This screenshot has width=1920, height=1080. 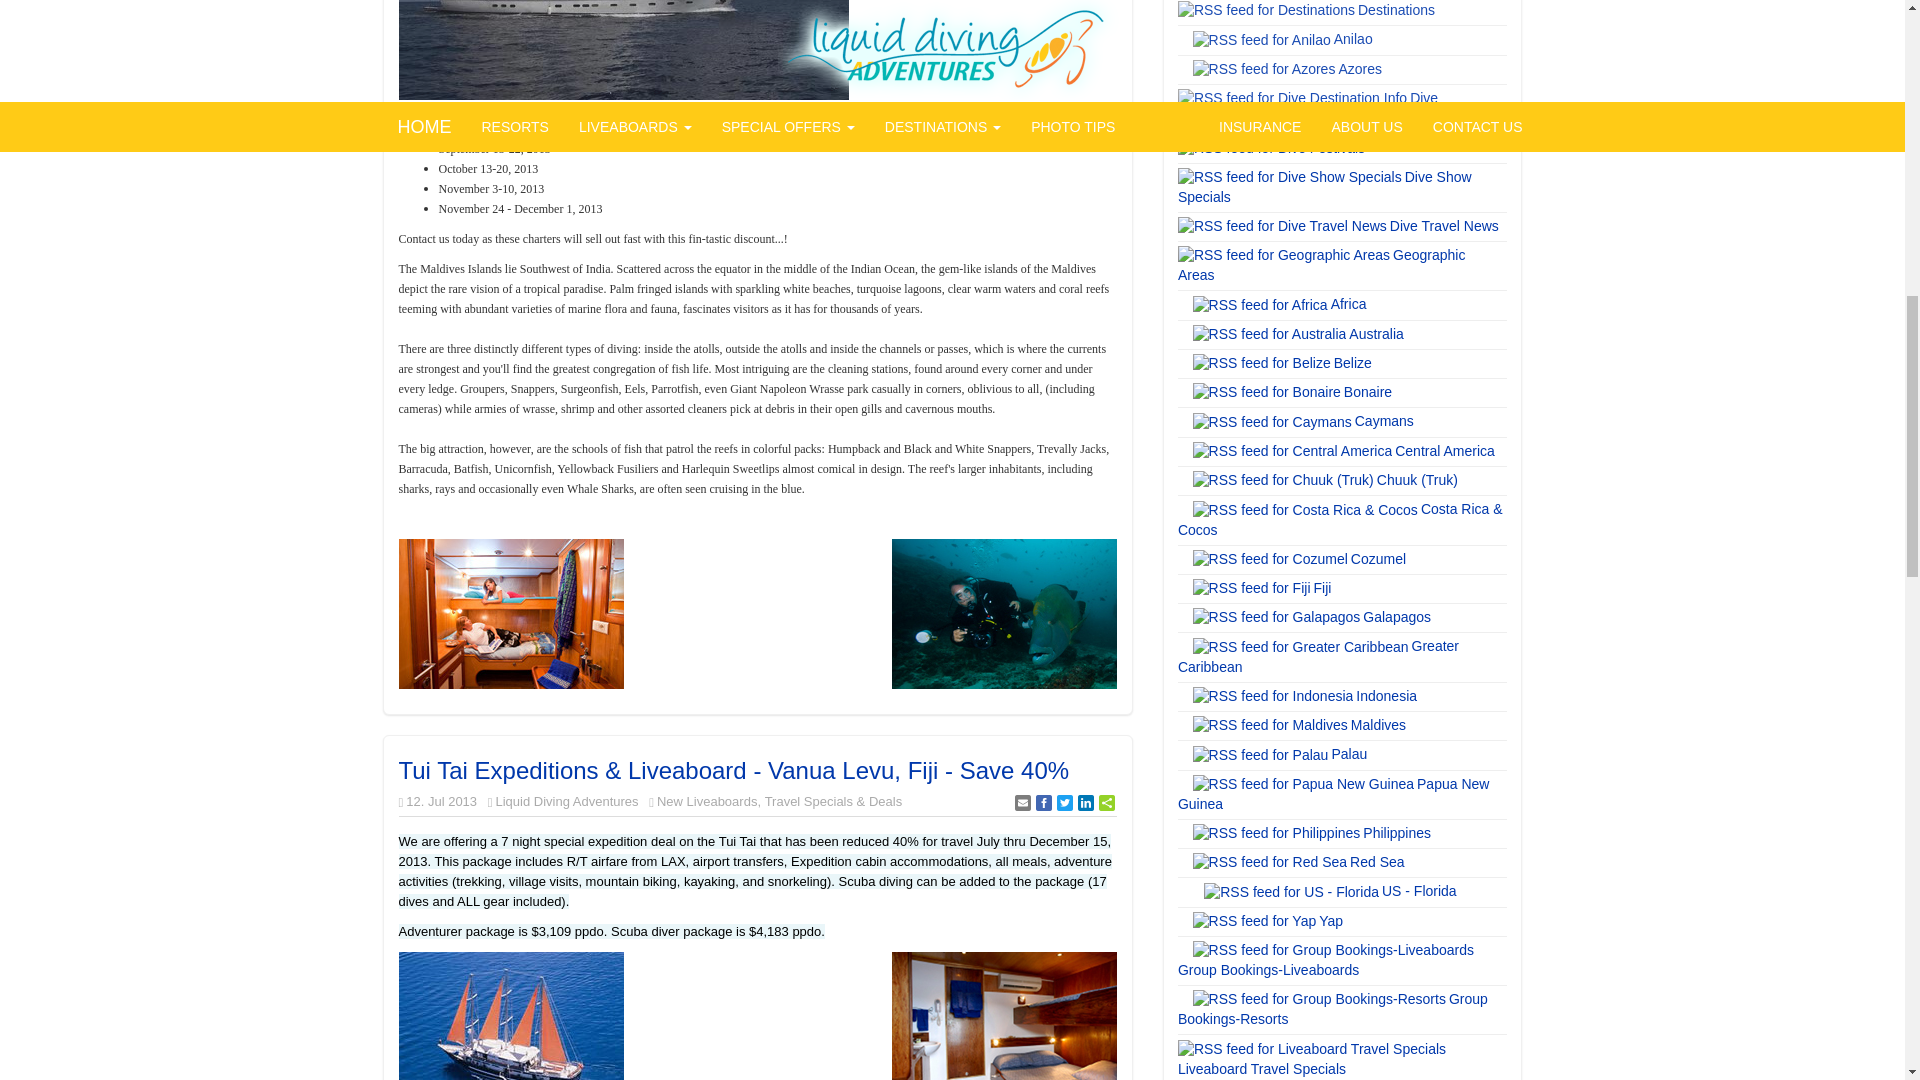 What do you see at coordinates (1446, 226) in the screenshot?
I see `Category: Dive Travel News` at bounding box center [1446, 226].